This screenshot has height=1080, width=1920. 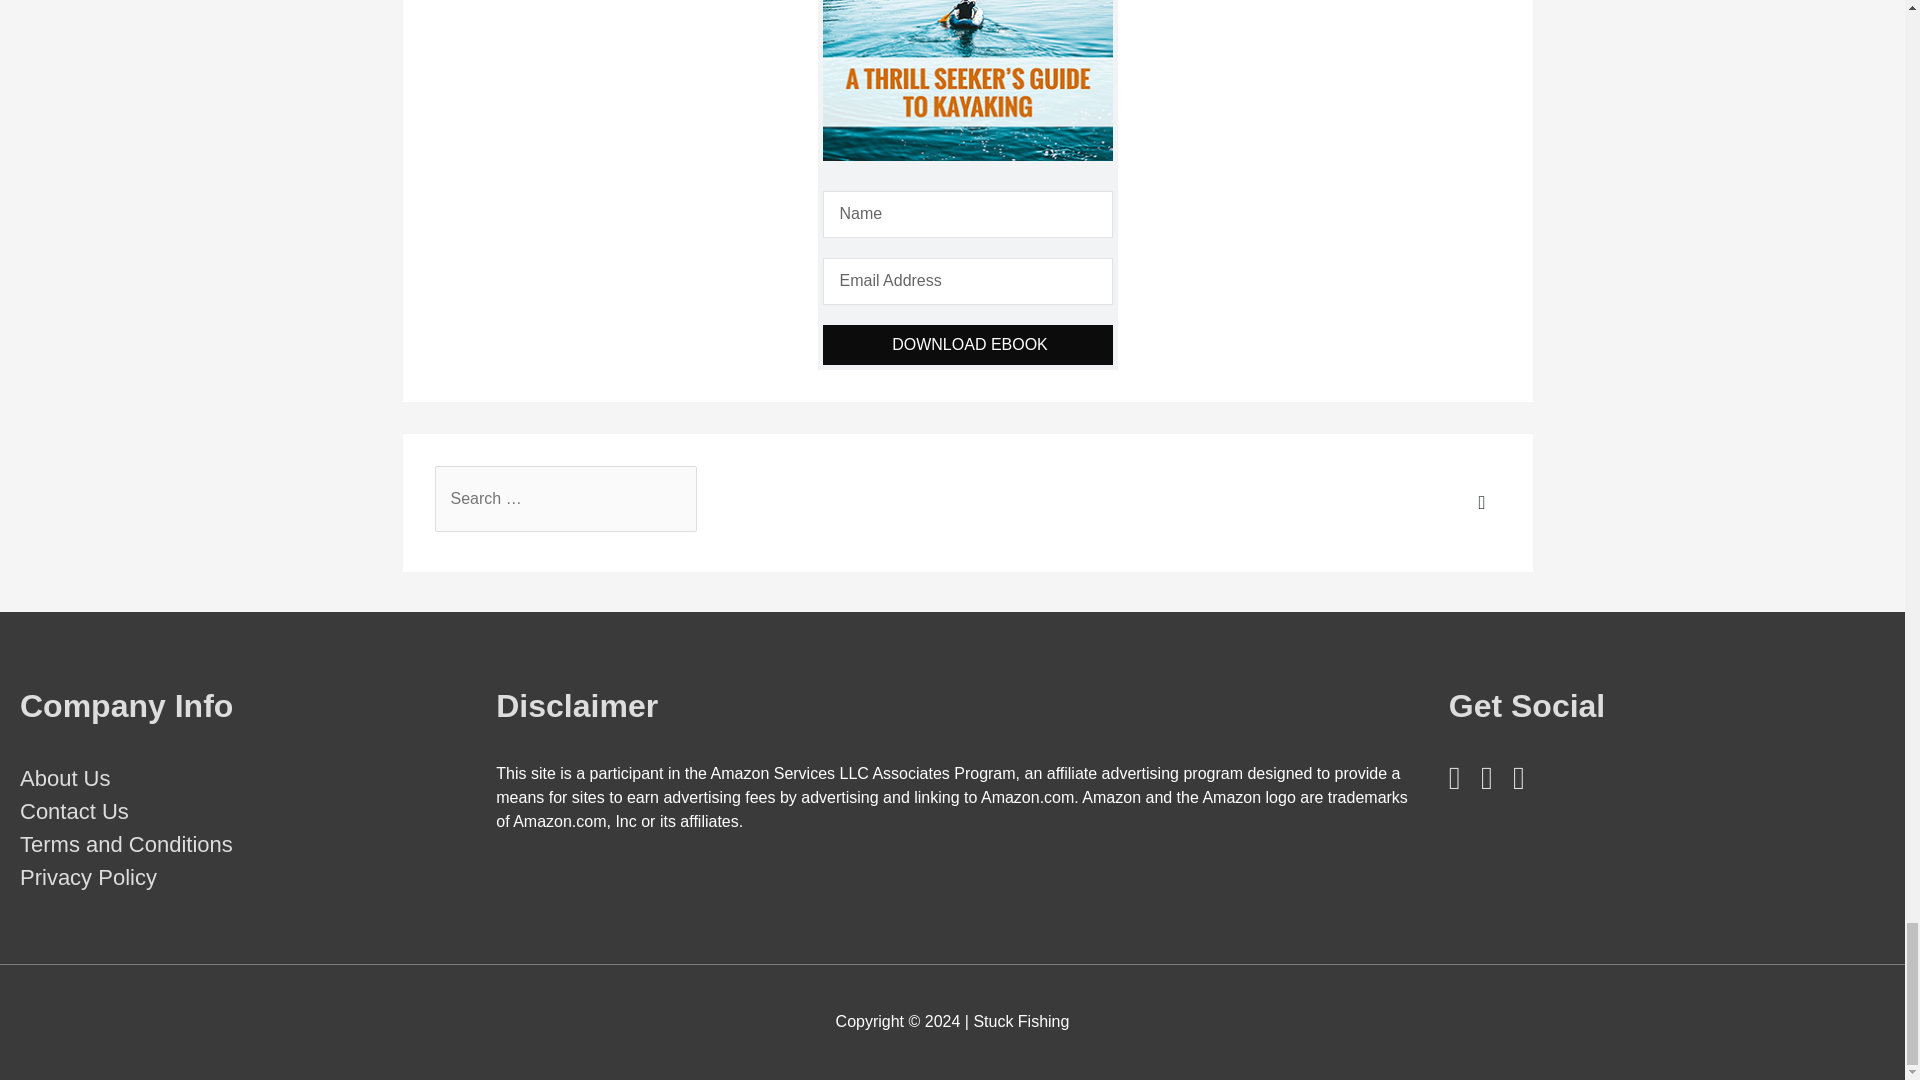 What do you see at coordinates (966, 345) in the screenshot?
I see `DOWNLOAD EBOOK` at bounding box center [966, 345].